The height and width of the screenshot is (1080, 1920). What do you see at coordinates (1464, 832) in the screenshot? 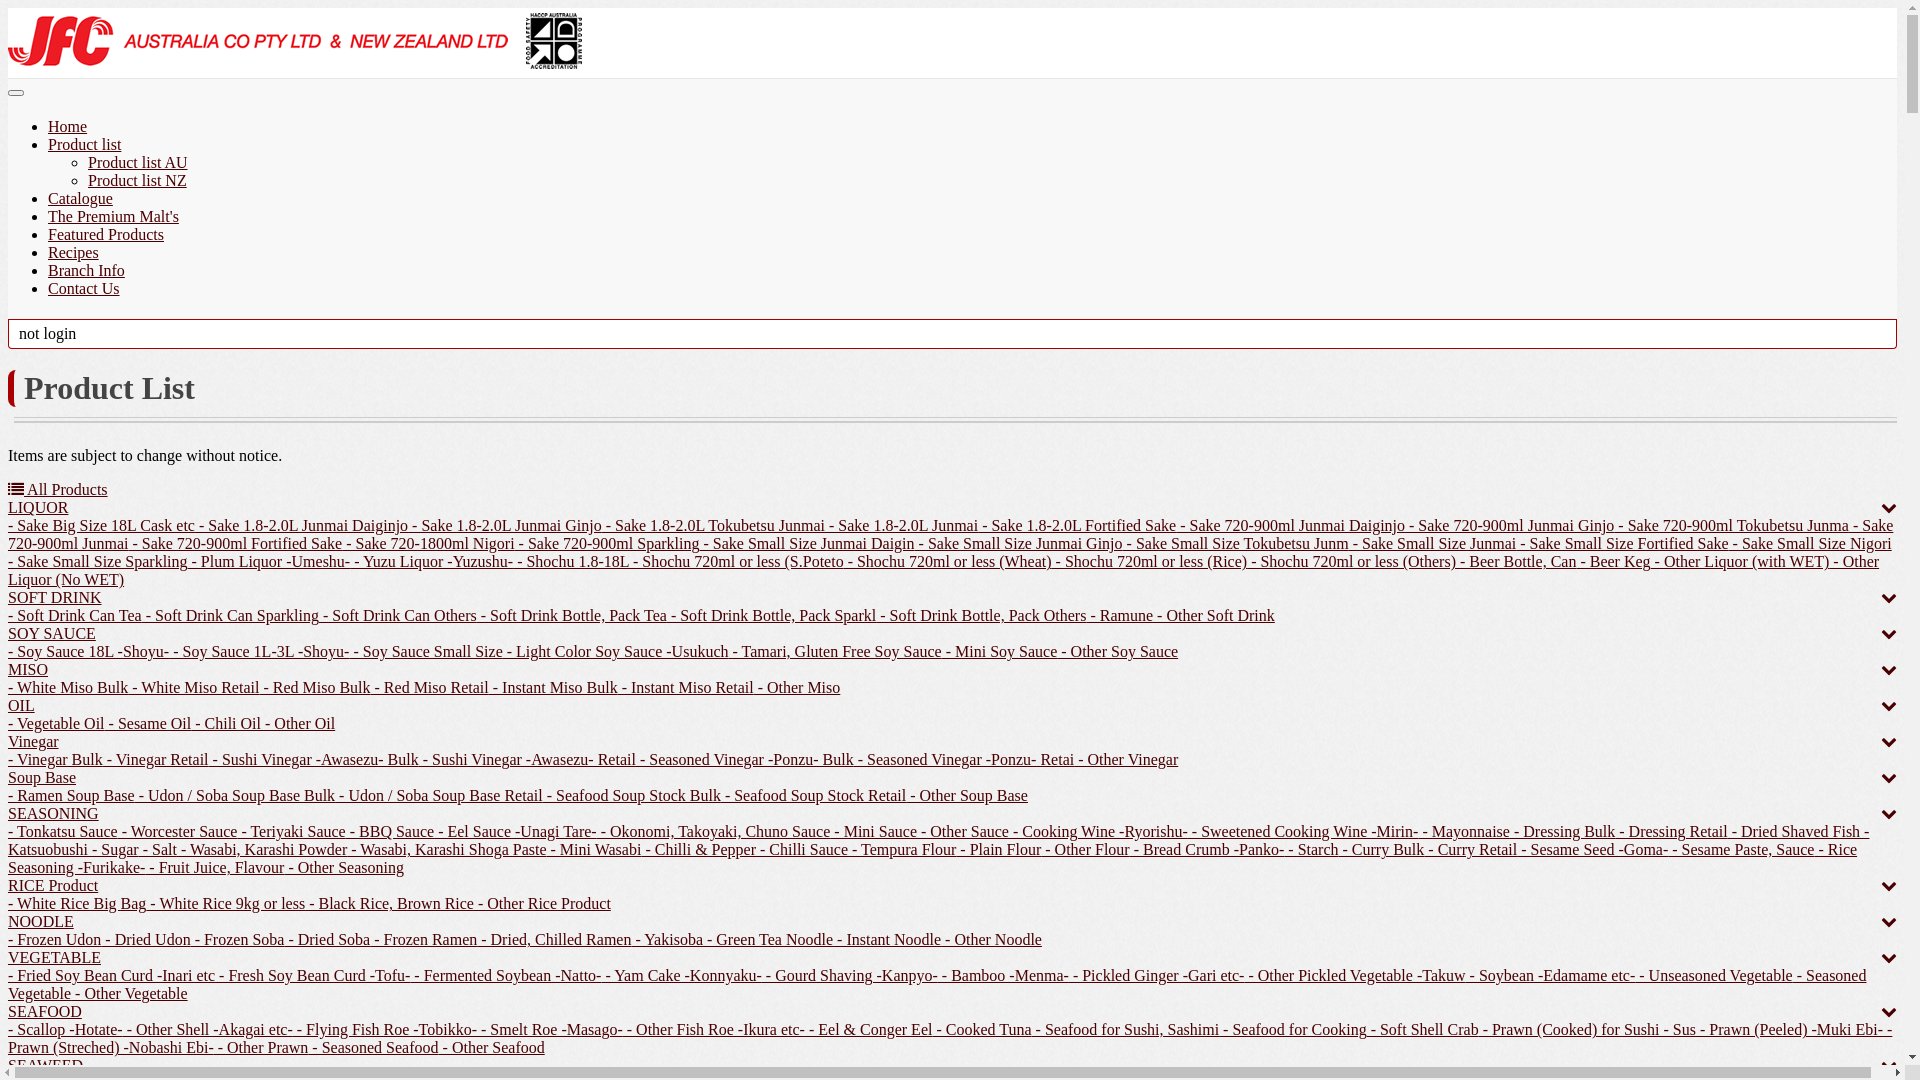
I see `- Mayonnaise` at bounding box center [1464, 832].